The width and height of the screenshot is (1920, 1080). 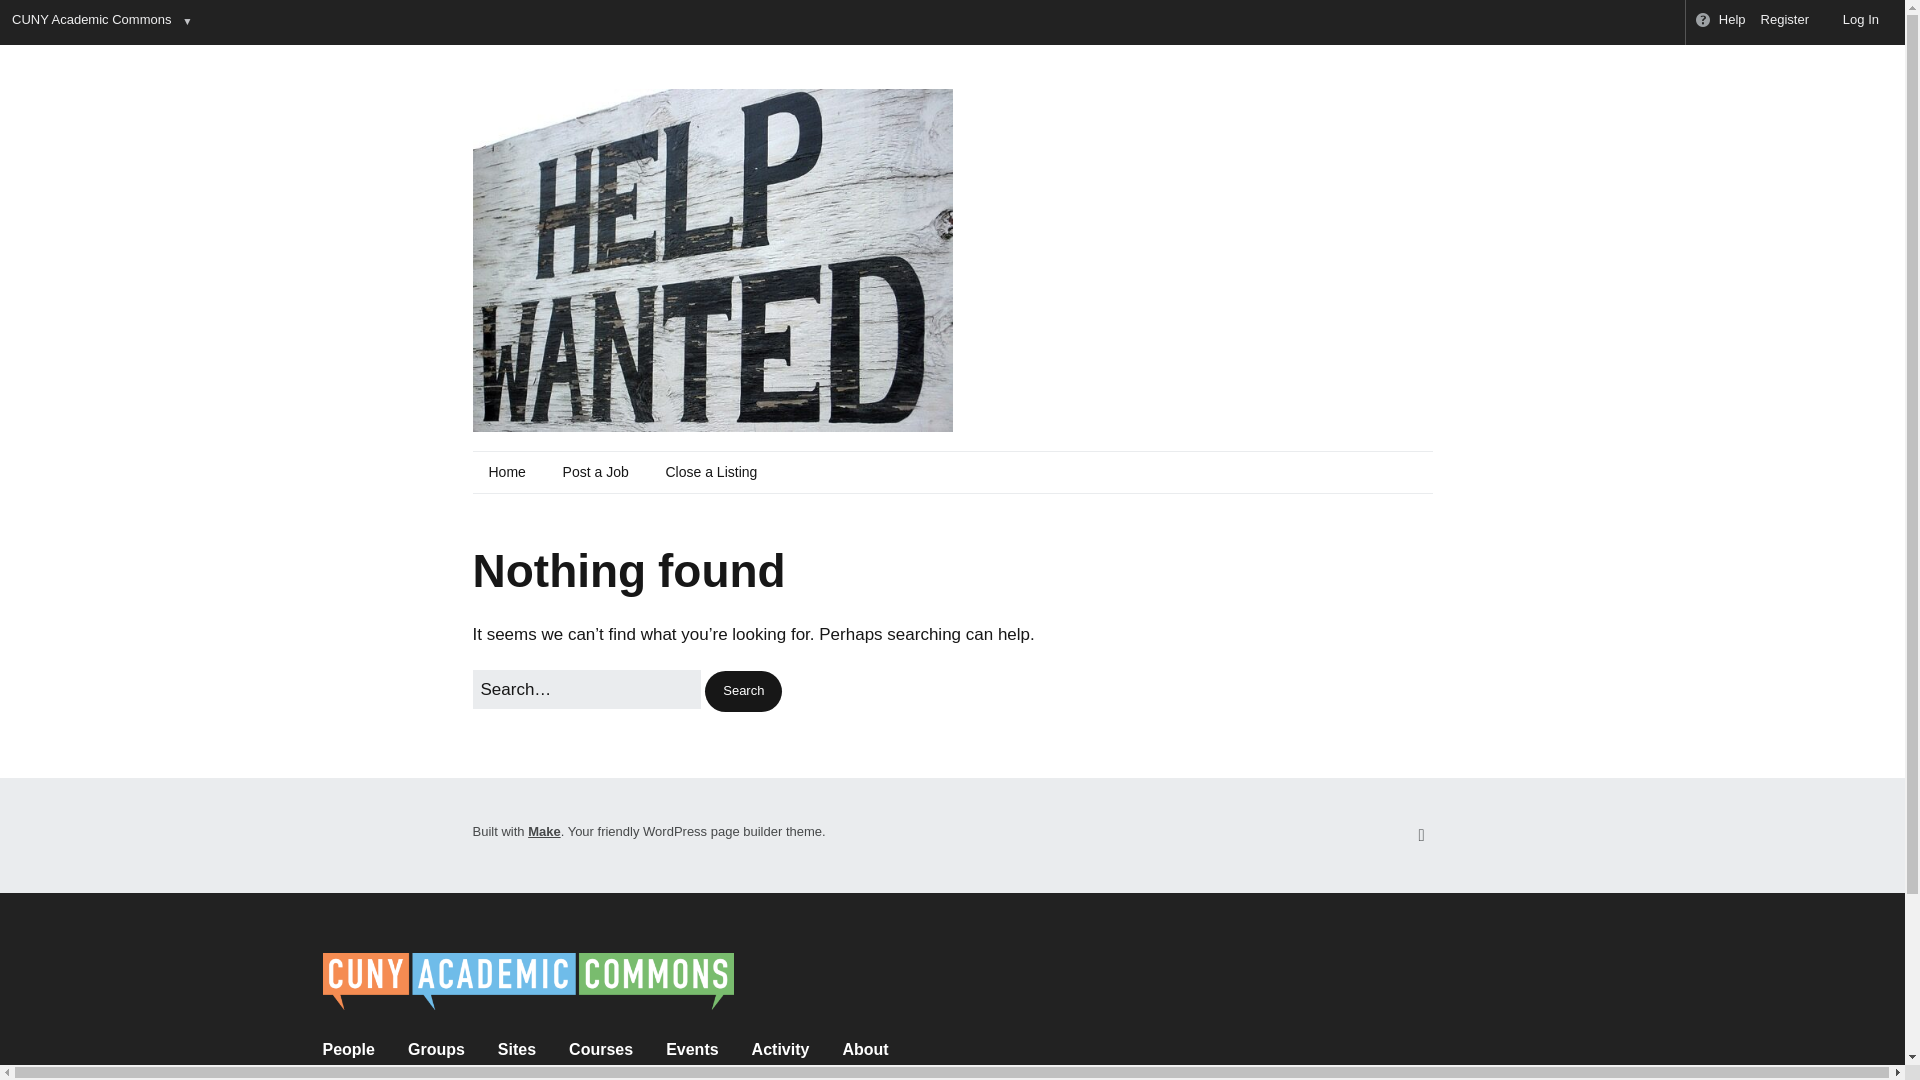 What do you see at coordinates (864, 1050) in the screenshot?
I see `About` at bounding box center [864, 1050].